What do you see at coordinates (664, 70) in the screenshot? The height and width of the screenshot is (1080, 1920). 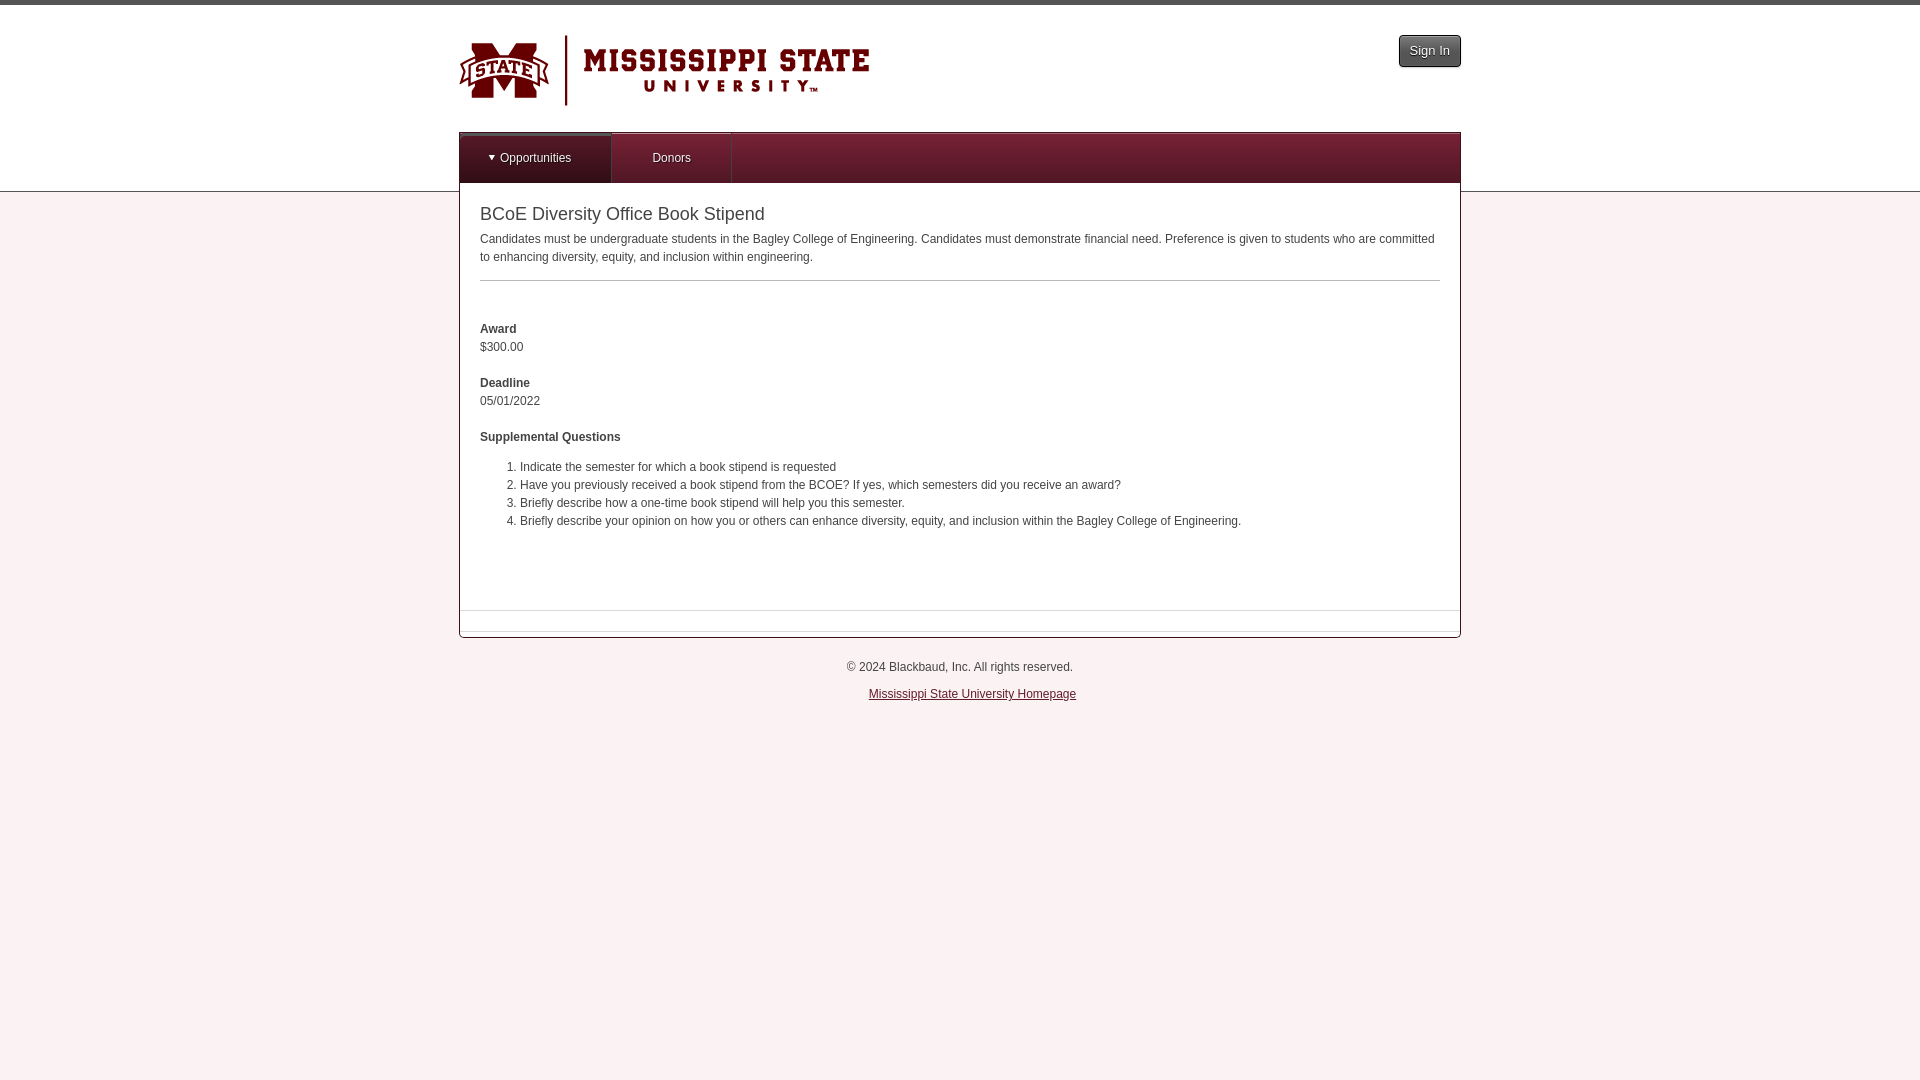 I see `Mississippi State University Scholarships` at bounding box center [664, 70].